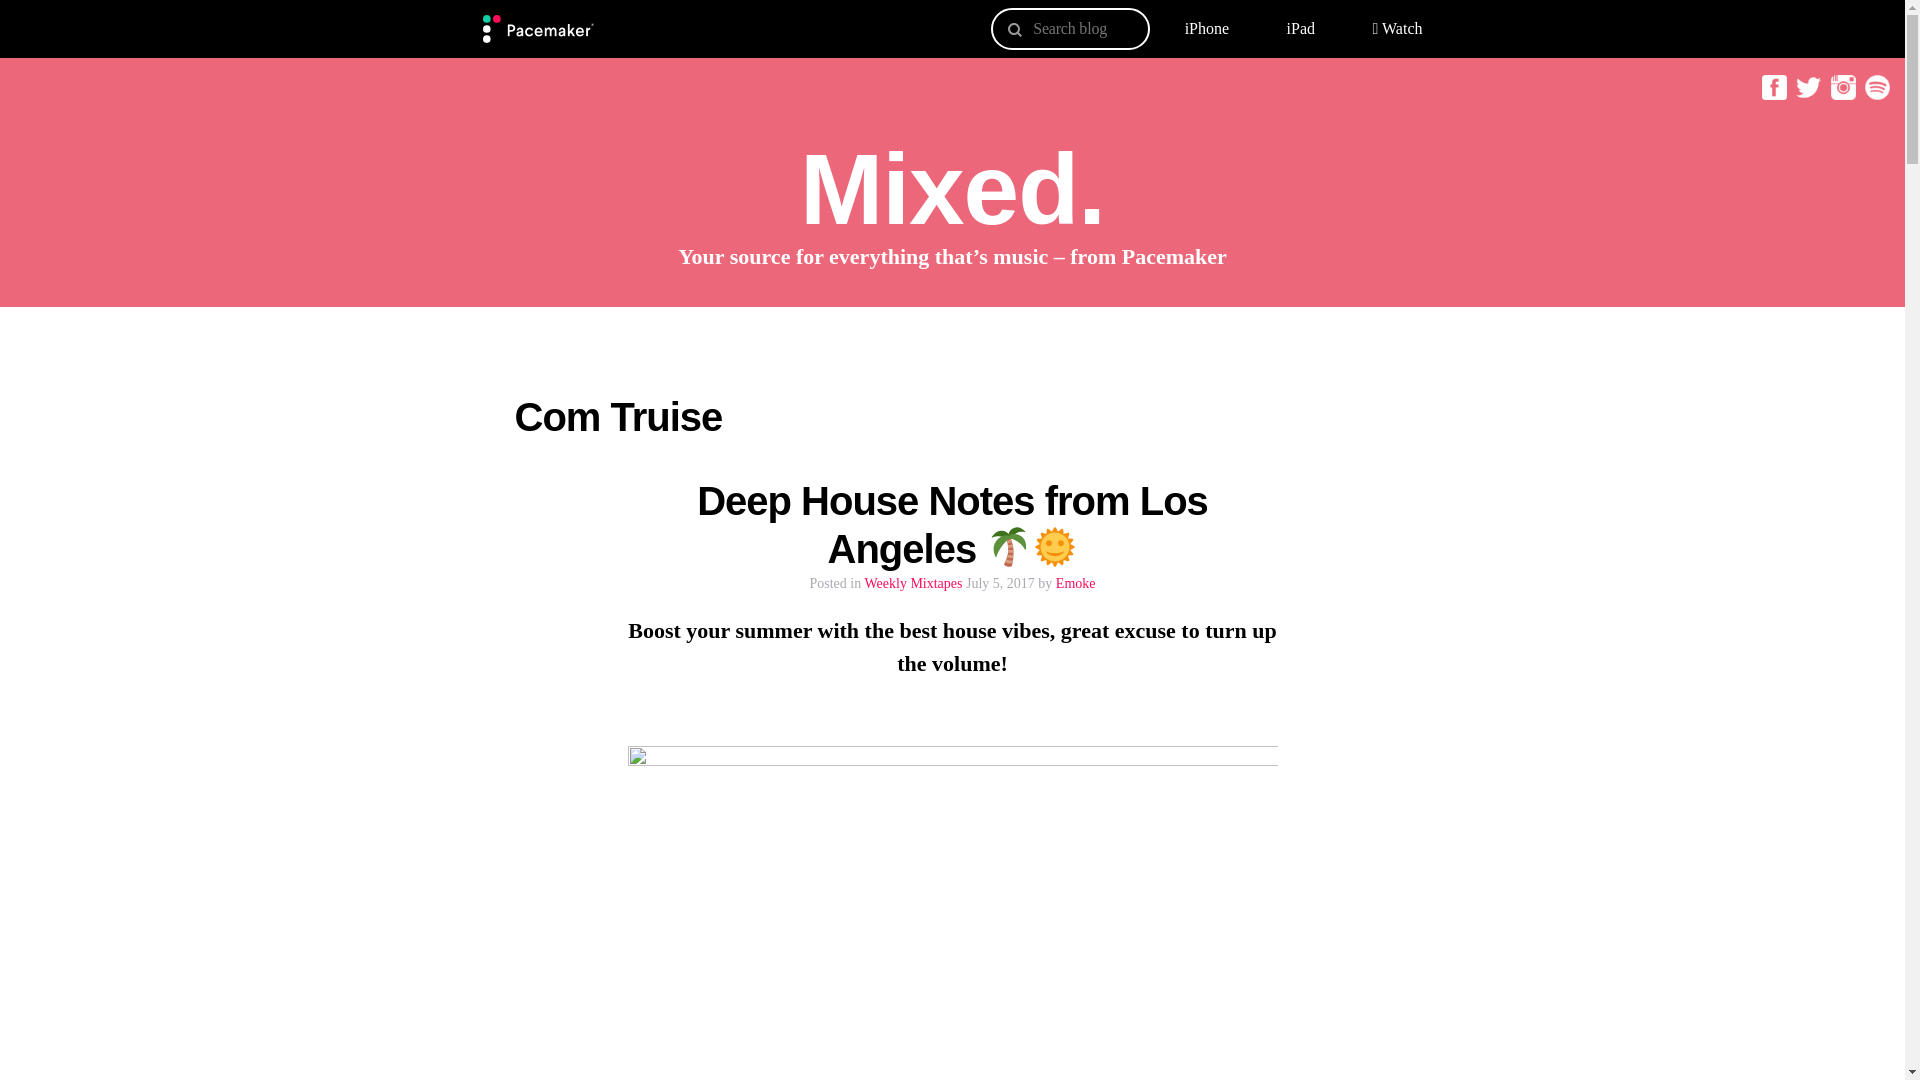 The height and width of the screenshot is (1080, 1920). What do you see at coordinates (1772, 94) in the screenshot?
I see `Pacemaker on Facebook` at bounding box center [1772, 94].